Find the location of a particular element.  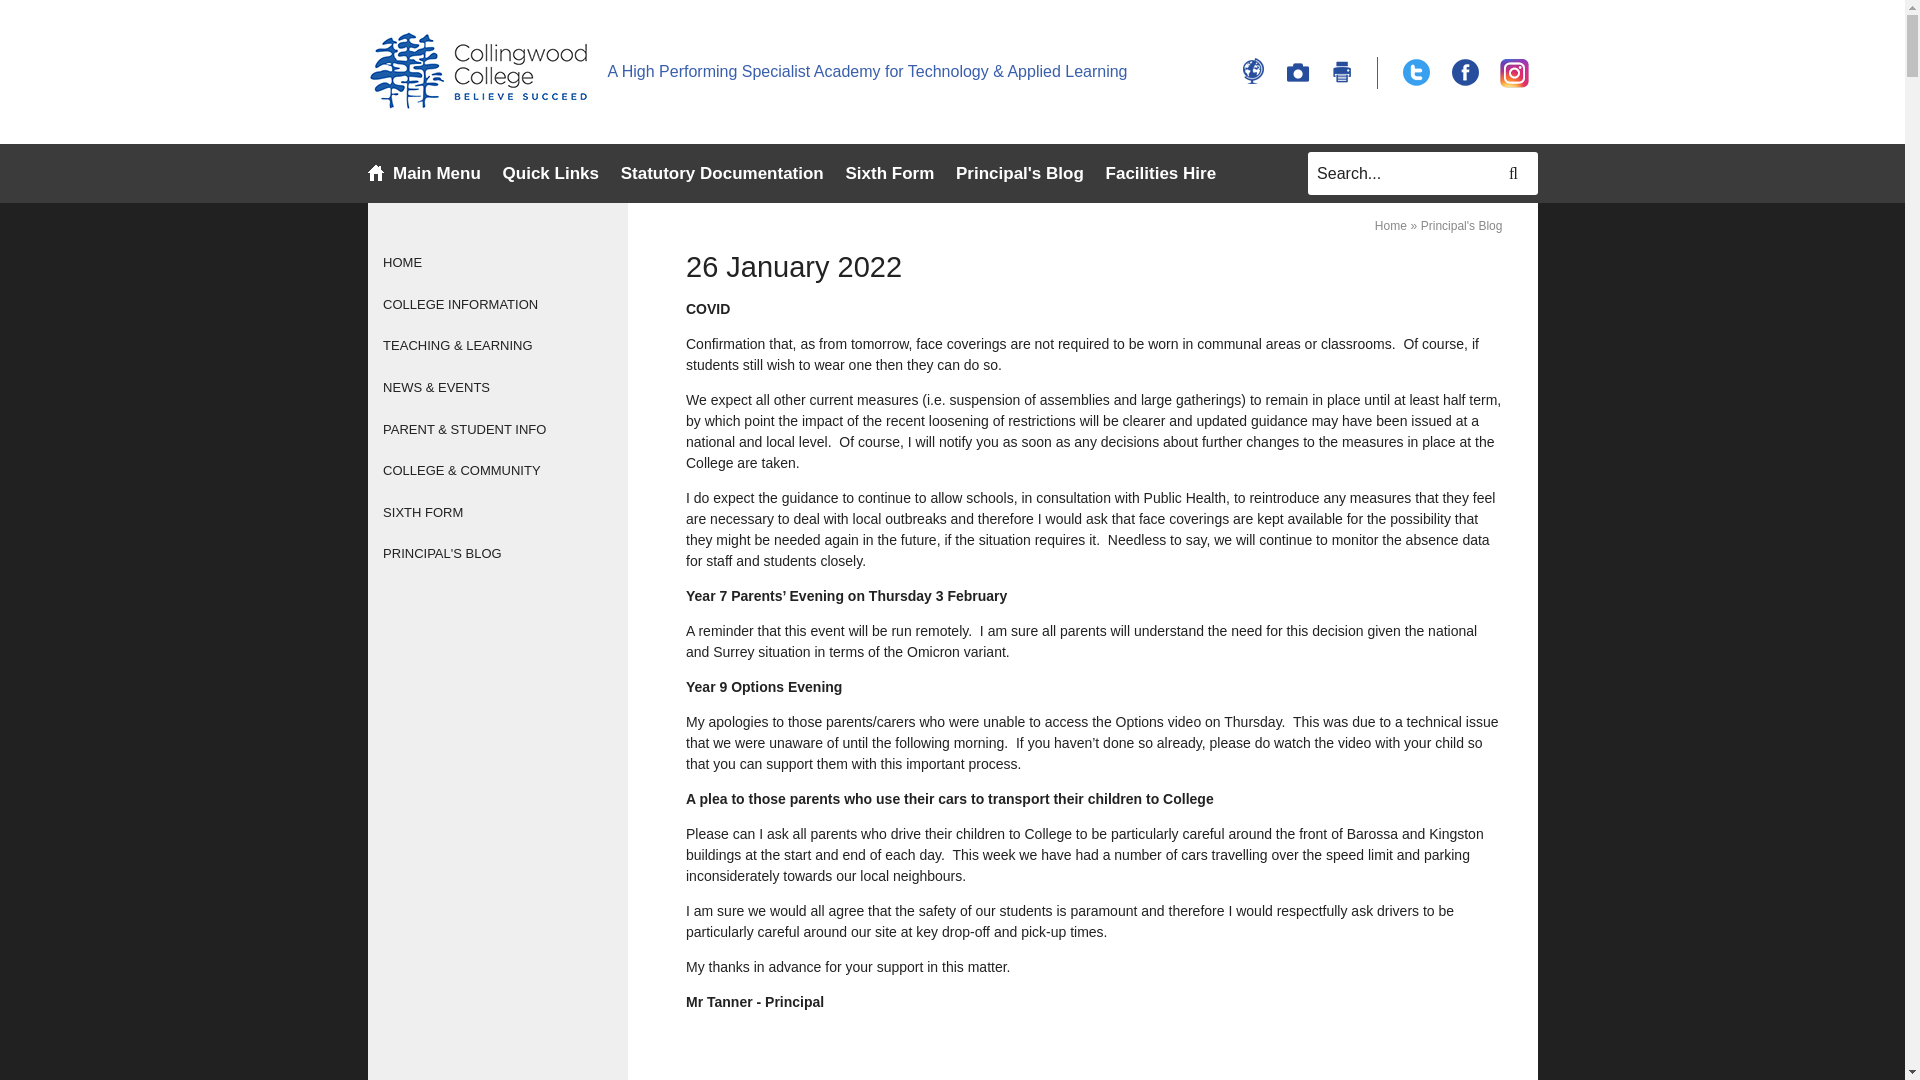

Statutory Documentation is located at coordinates (722, 174).